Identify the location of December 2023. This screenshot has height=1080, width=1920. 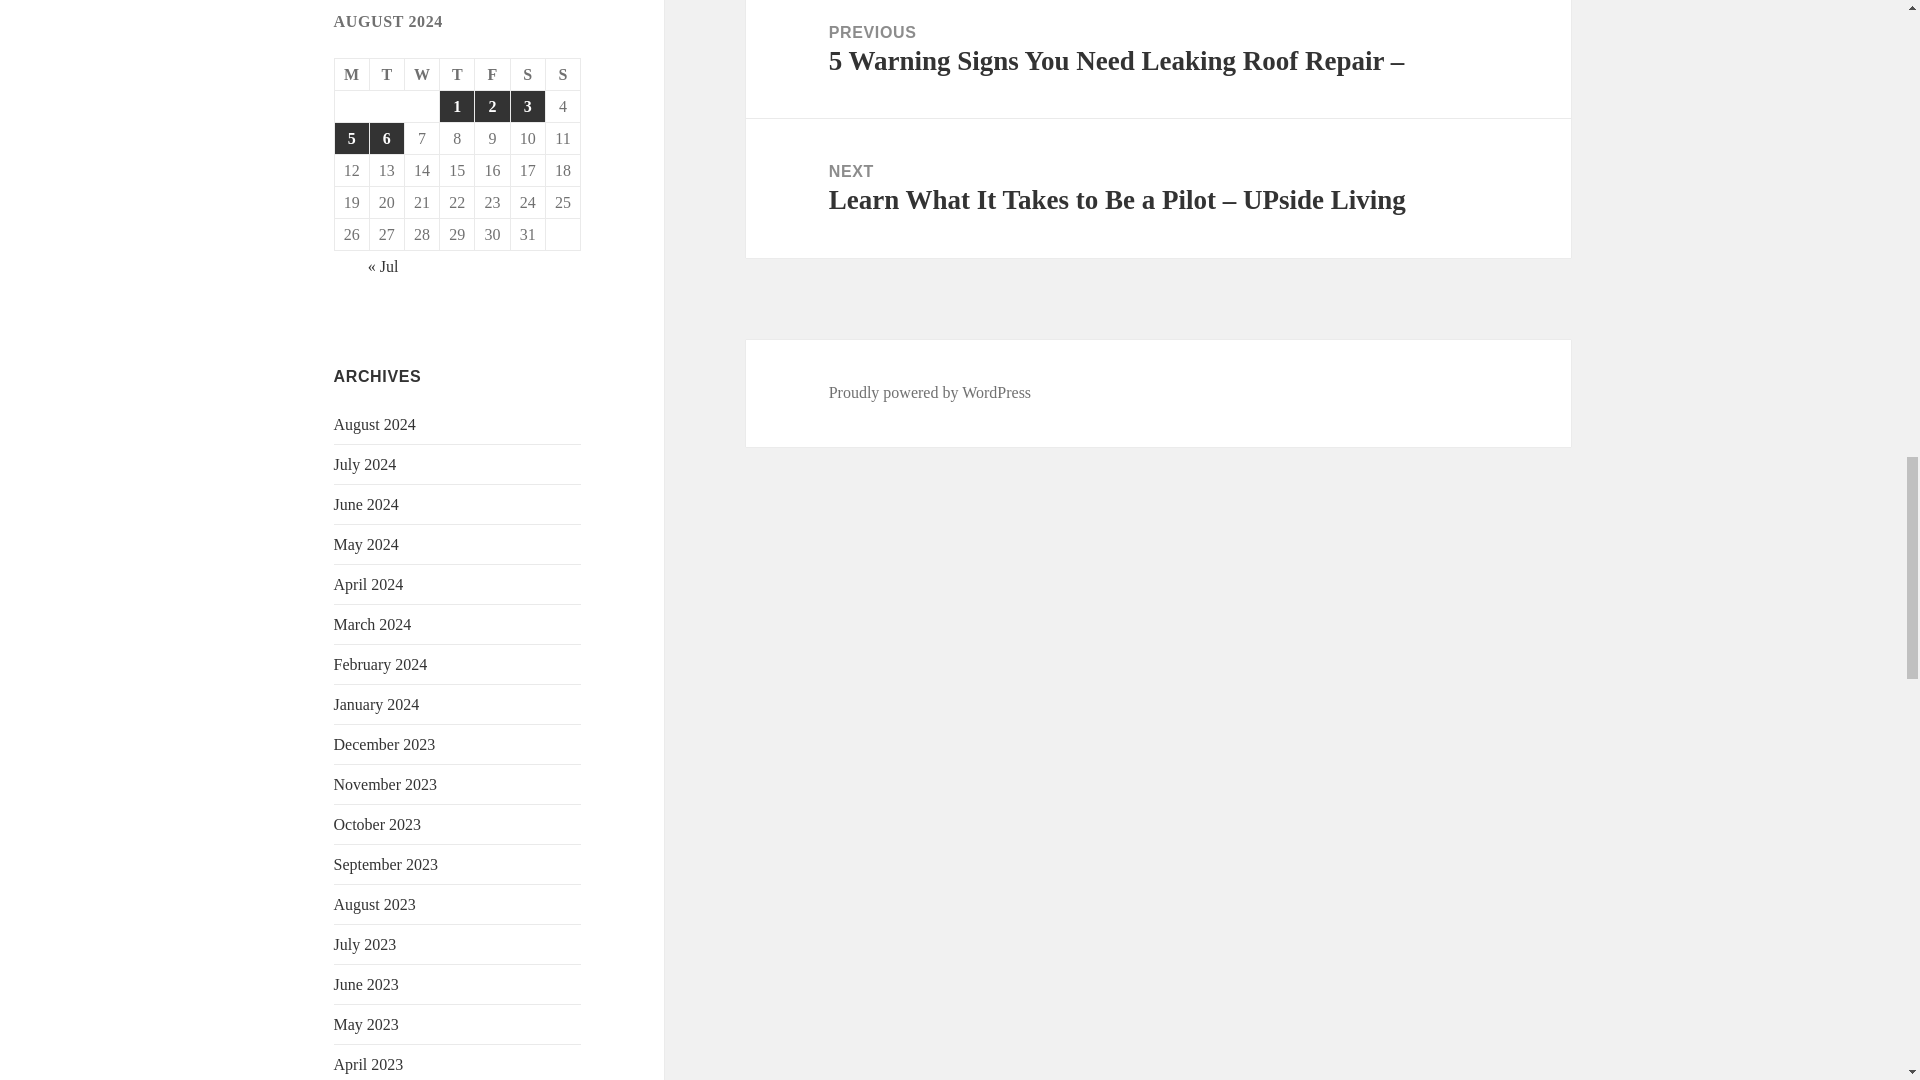
(384, 744).